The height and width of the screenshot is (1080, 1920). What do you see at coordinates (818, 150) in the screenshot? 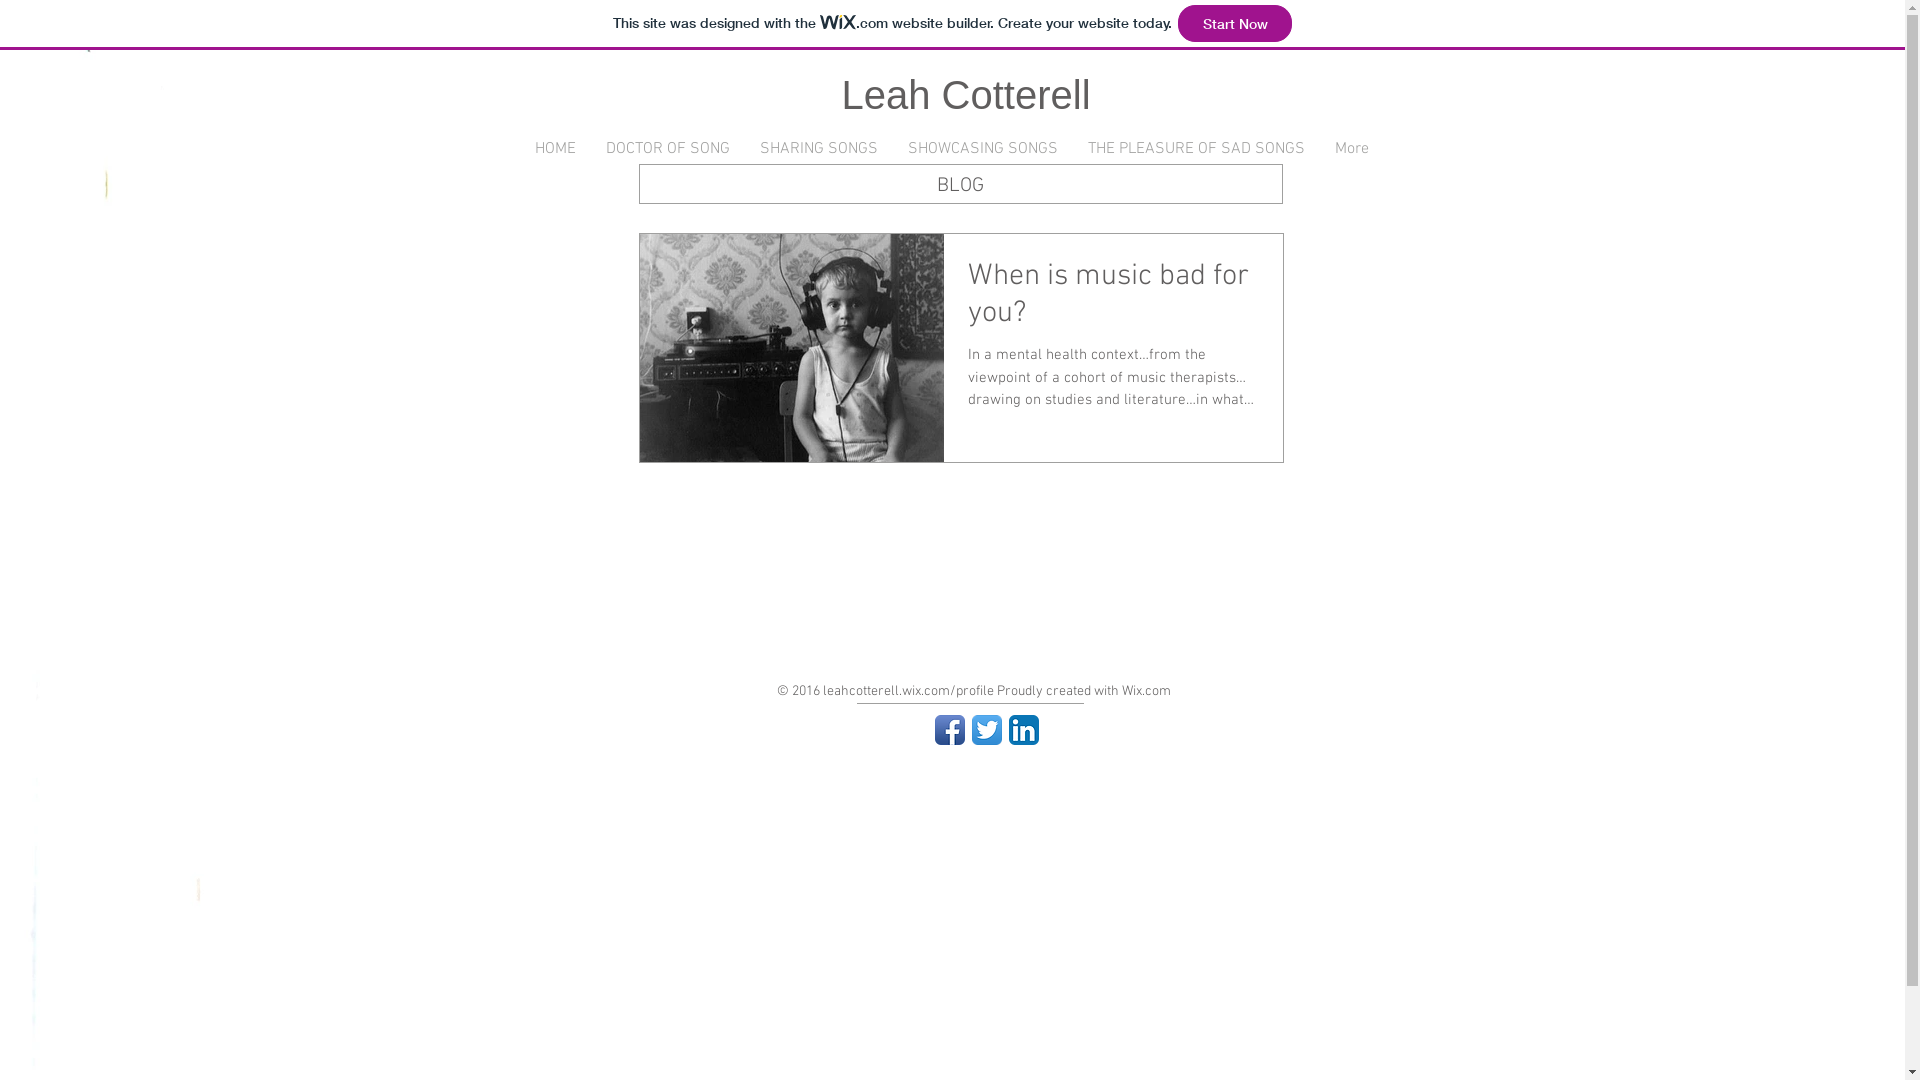
I see `SHARING SONGS` at bounding box center [818, 150].